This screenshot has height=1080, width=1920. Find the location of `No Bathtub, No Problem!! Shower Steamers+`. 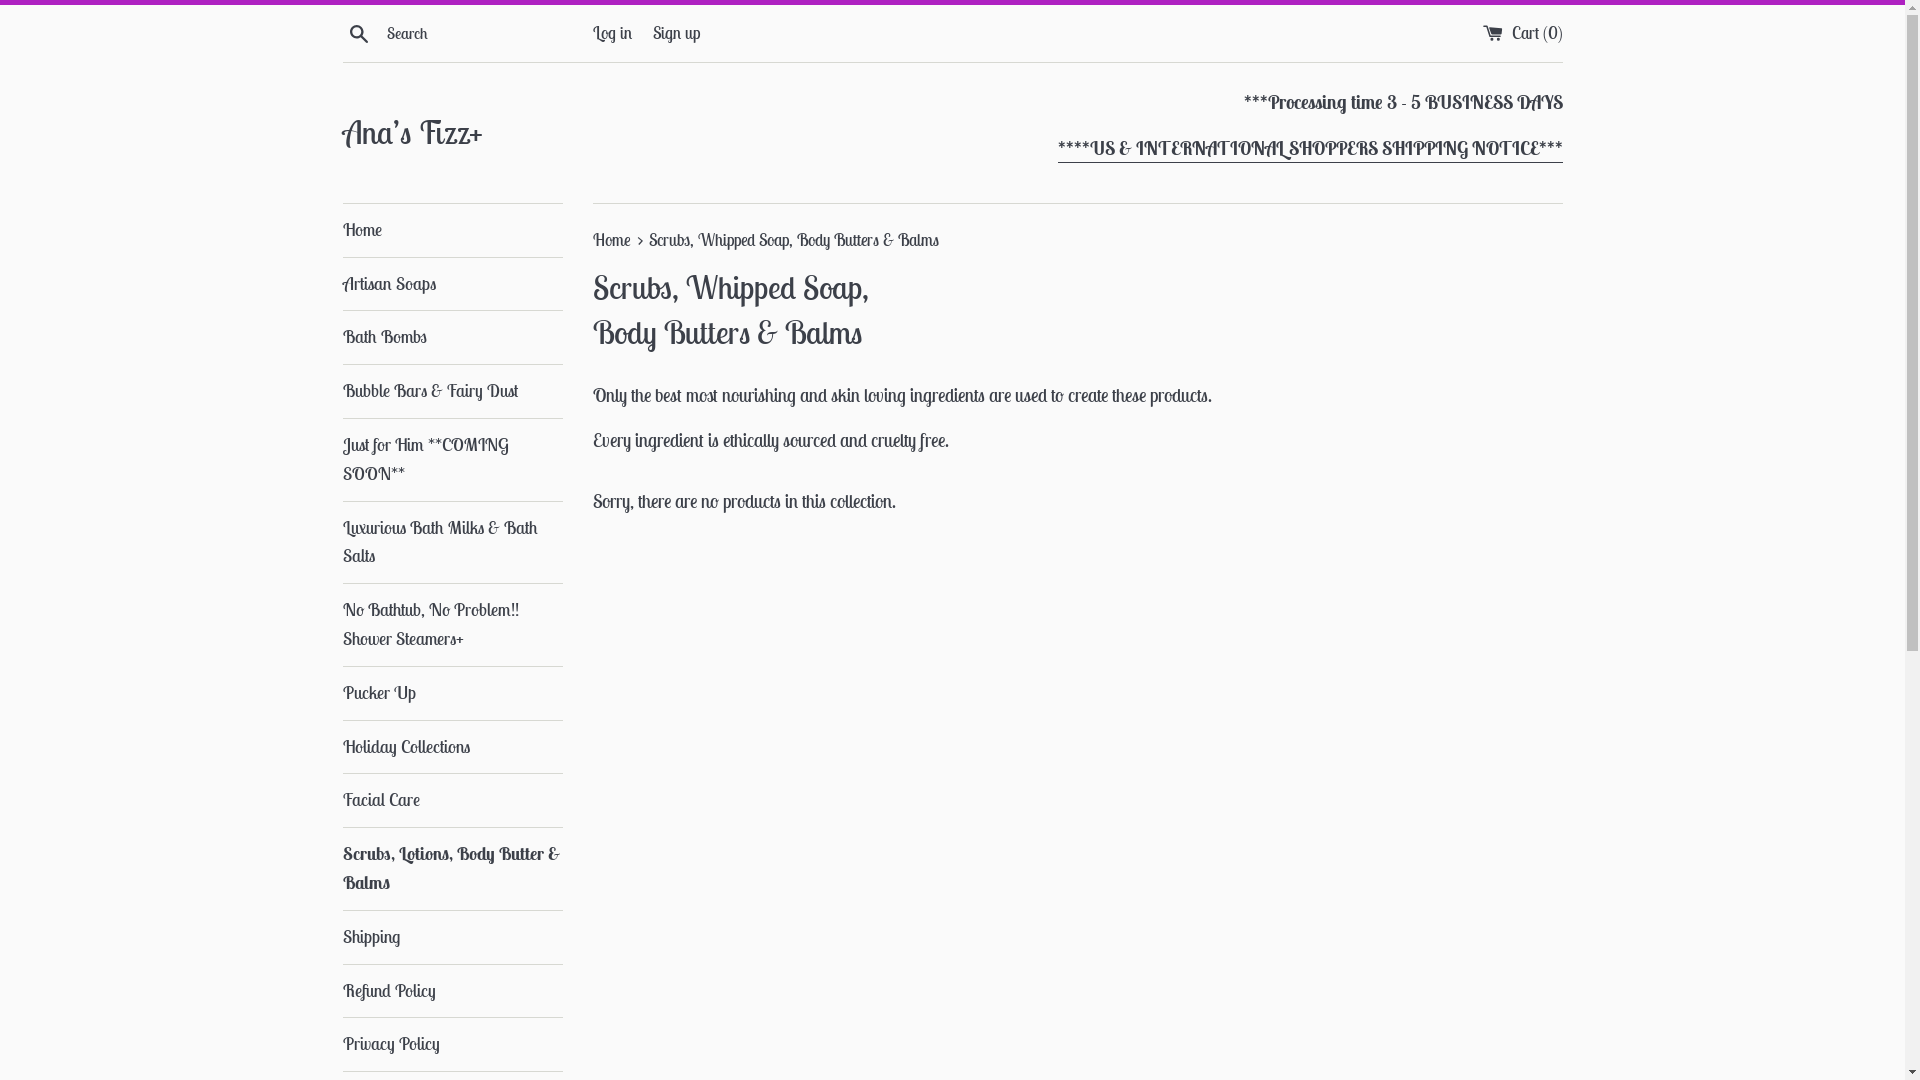

No Bathtub, No Problem!! Shower Steamers+ is located at coordinates (452, 625).